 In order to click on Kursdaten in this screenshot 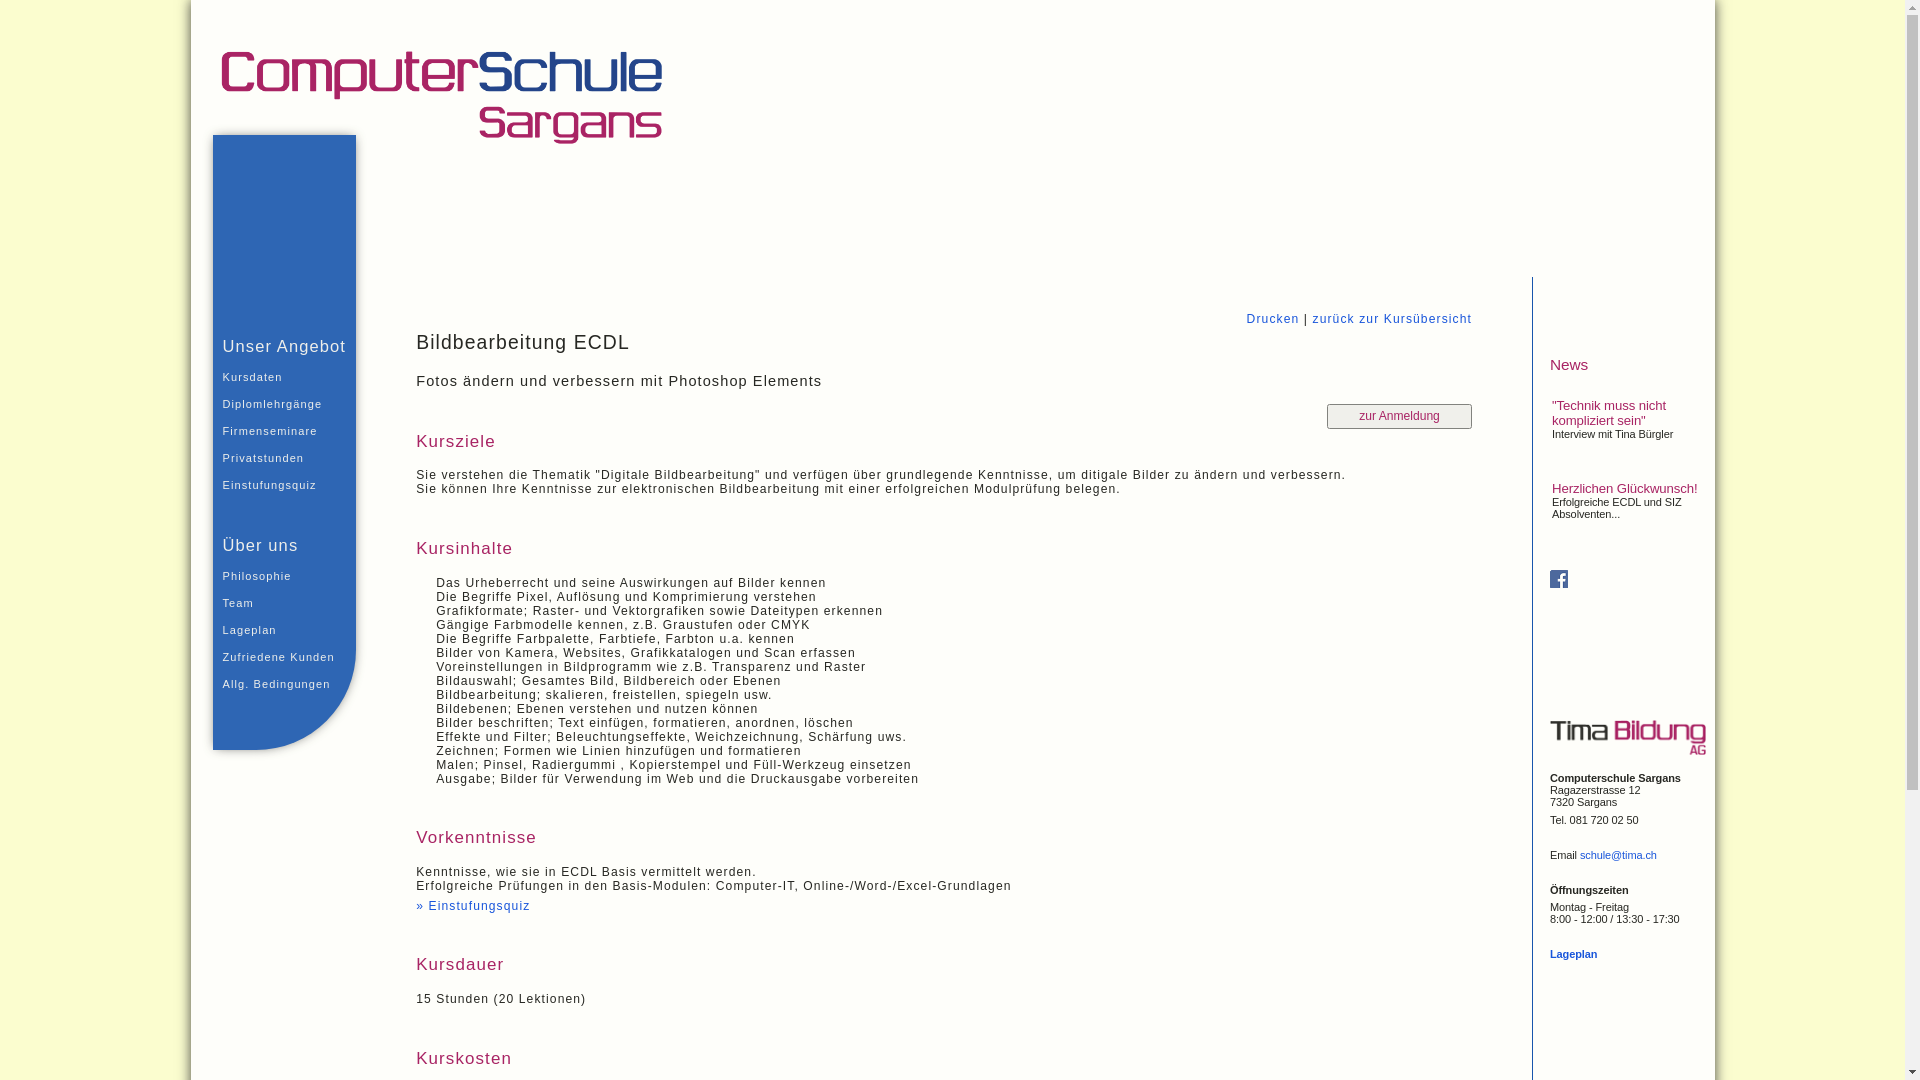, I will do `click(280, 377)`.